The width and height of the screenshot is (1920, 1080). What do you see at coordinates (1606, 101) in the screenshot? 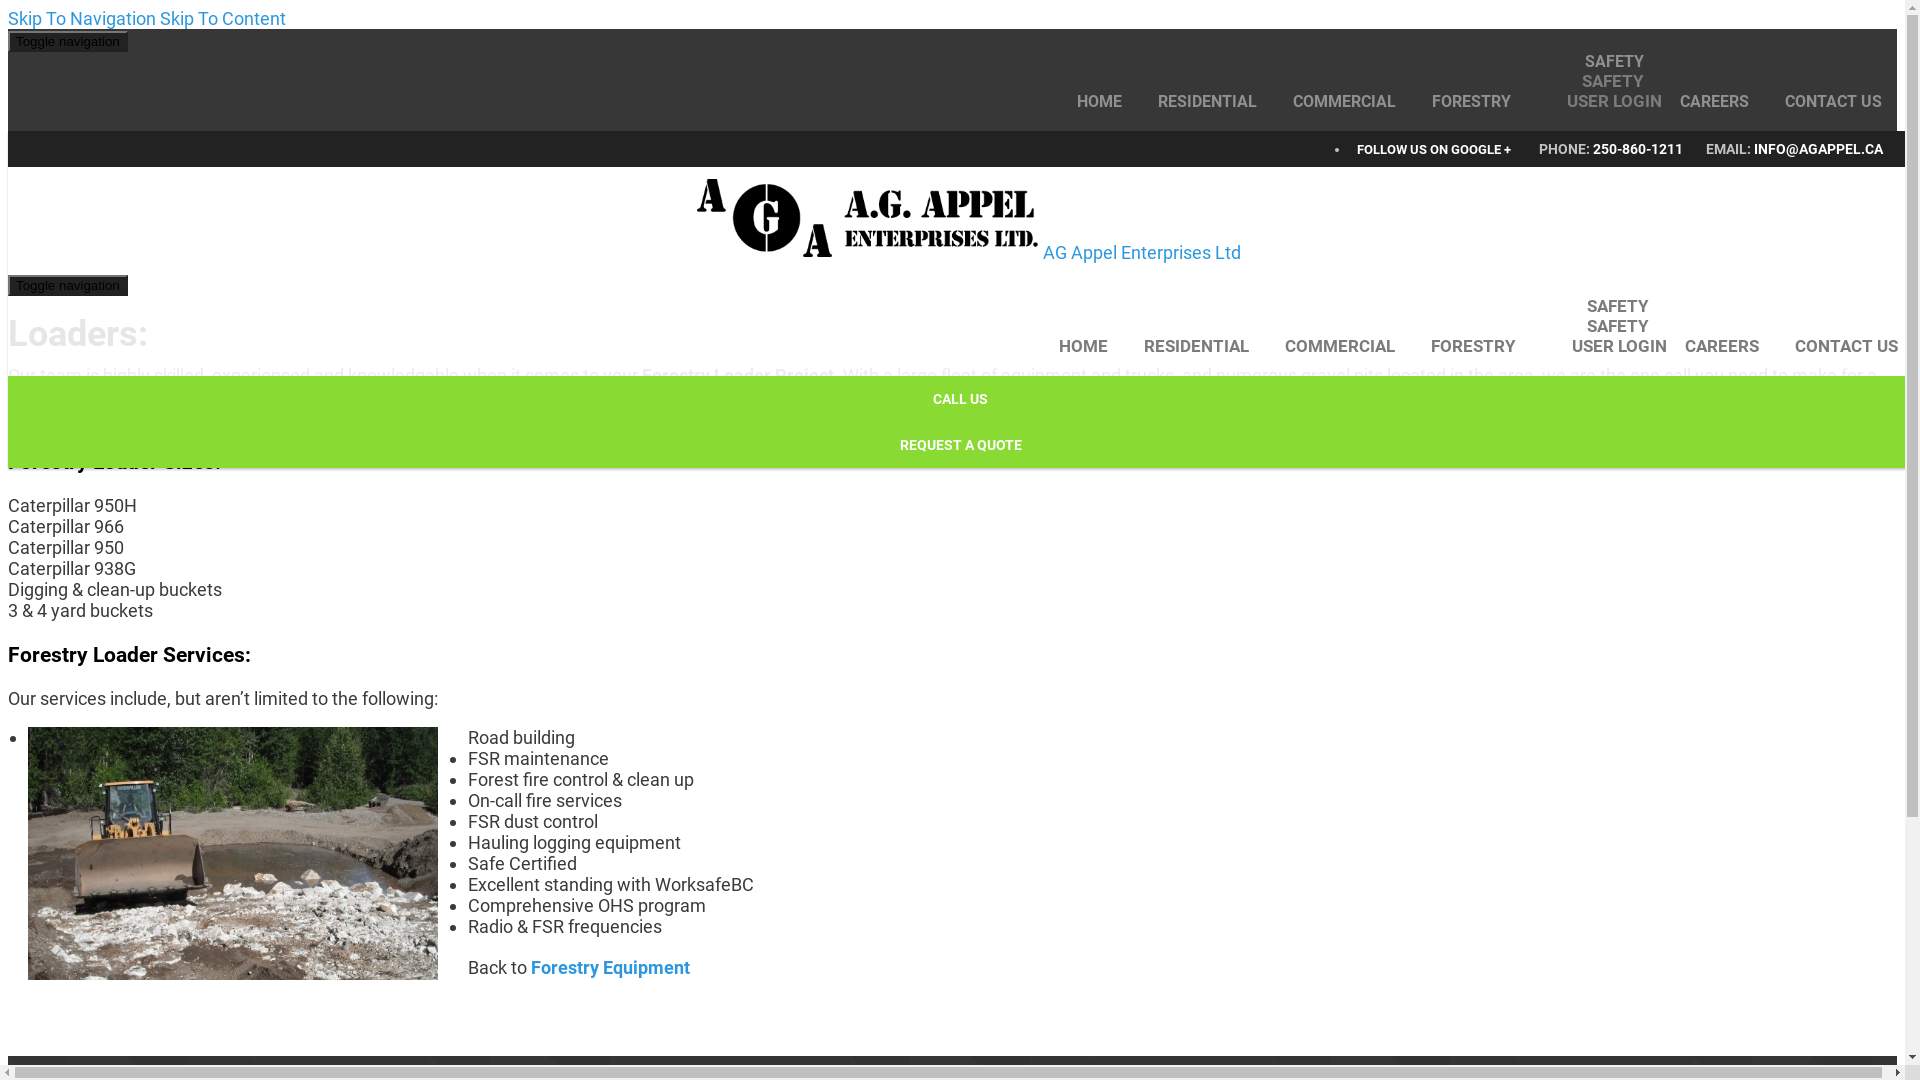
I see `USER LOGIN` at bounding box center [1606, 101].